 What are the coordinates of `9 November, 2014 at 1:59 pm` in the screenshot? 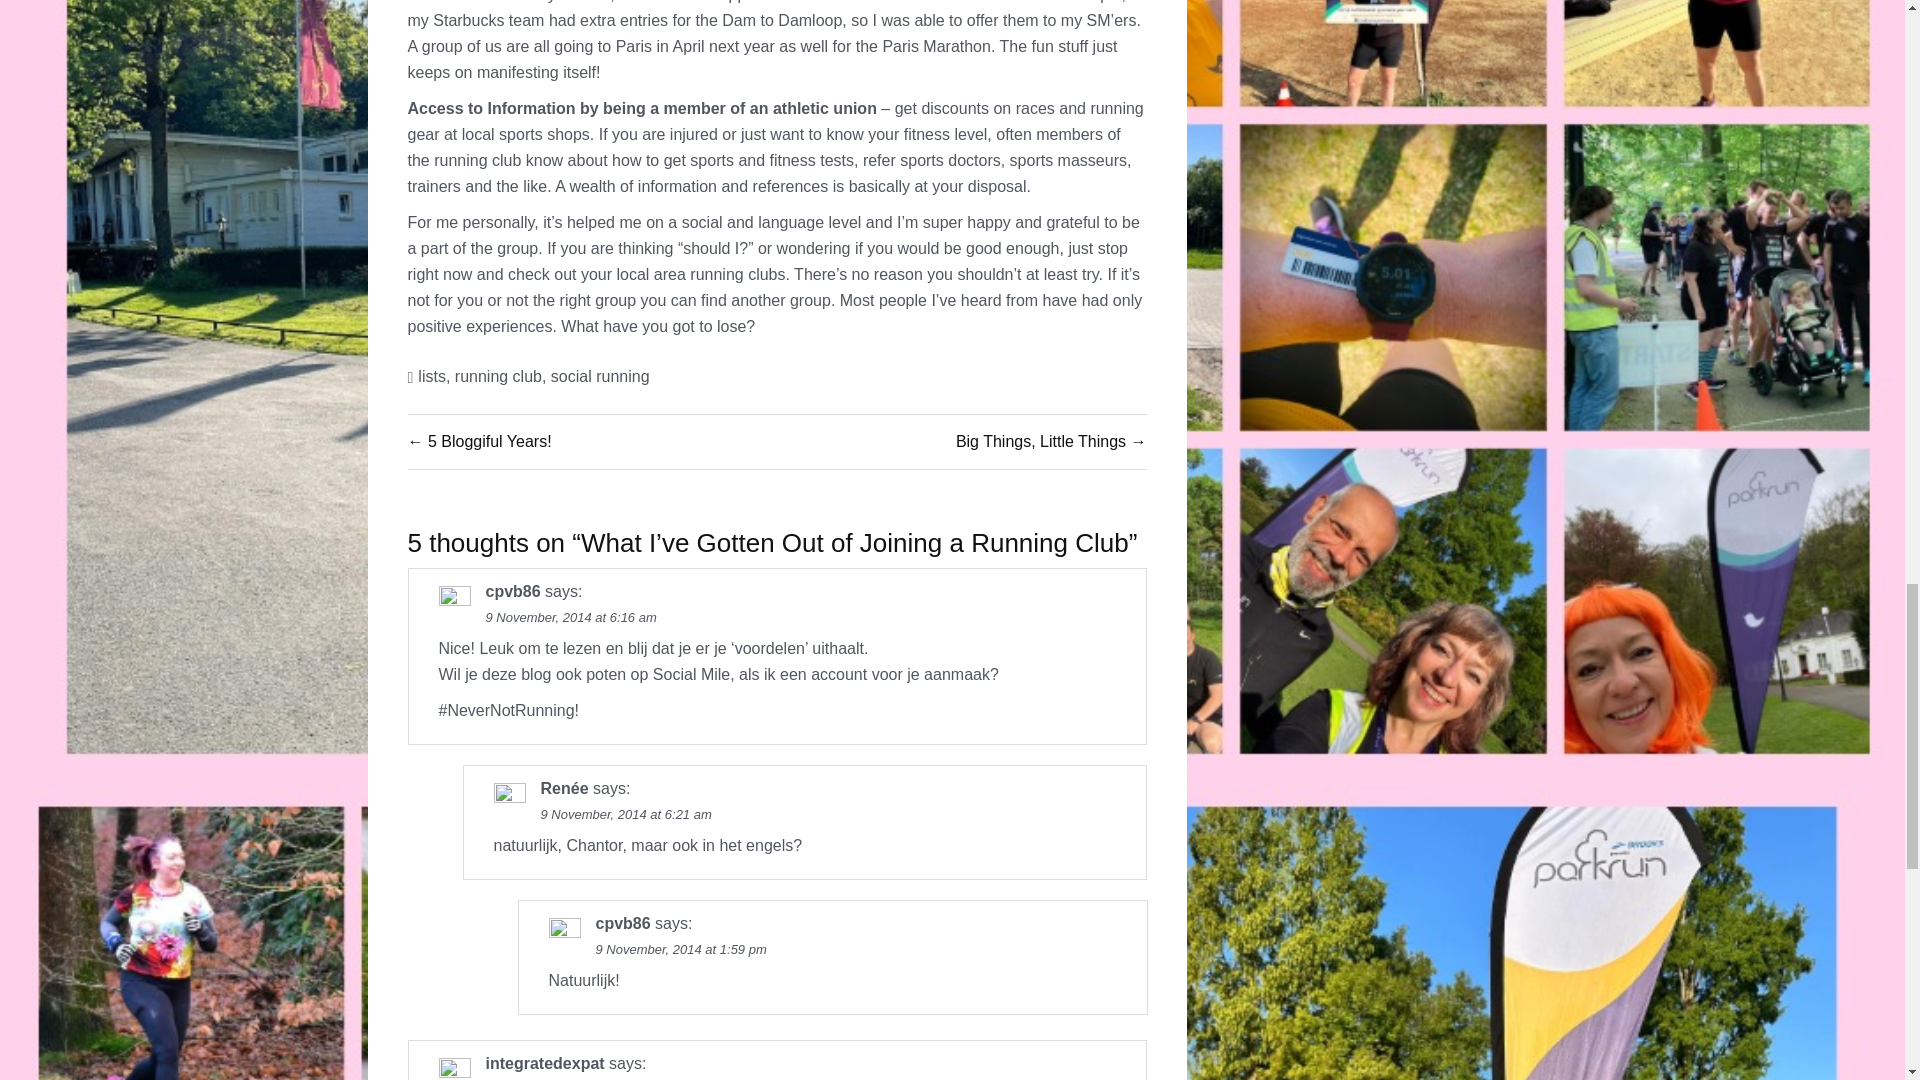 It's located at (680, 948).